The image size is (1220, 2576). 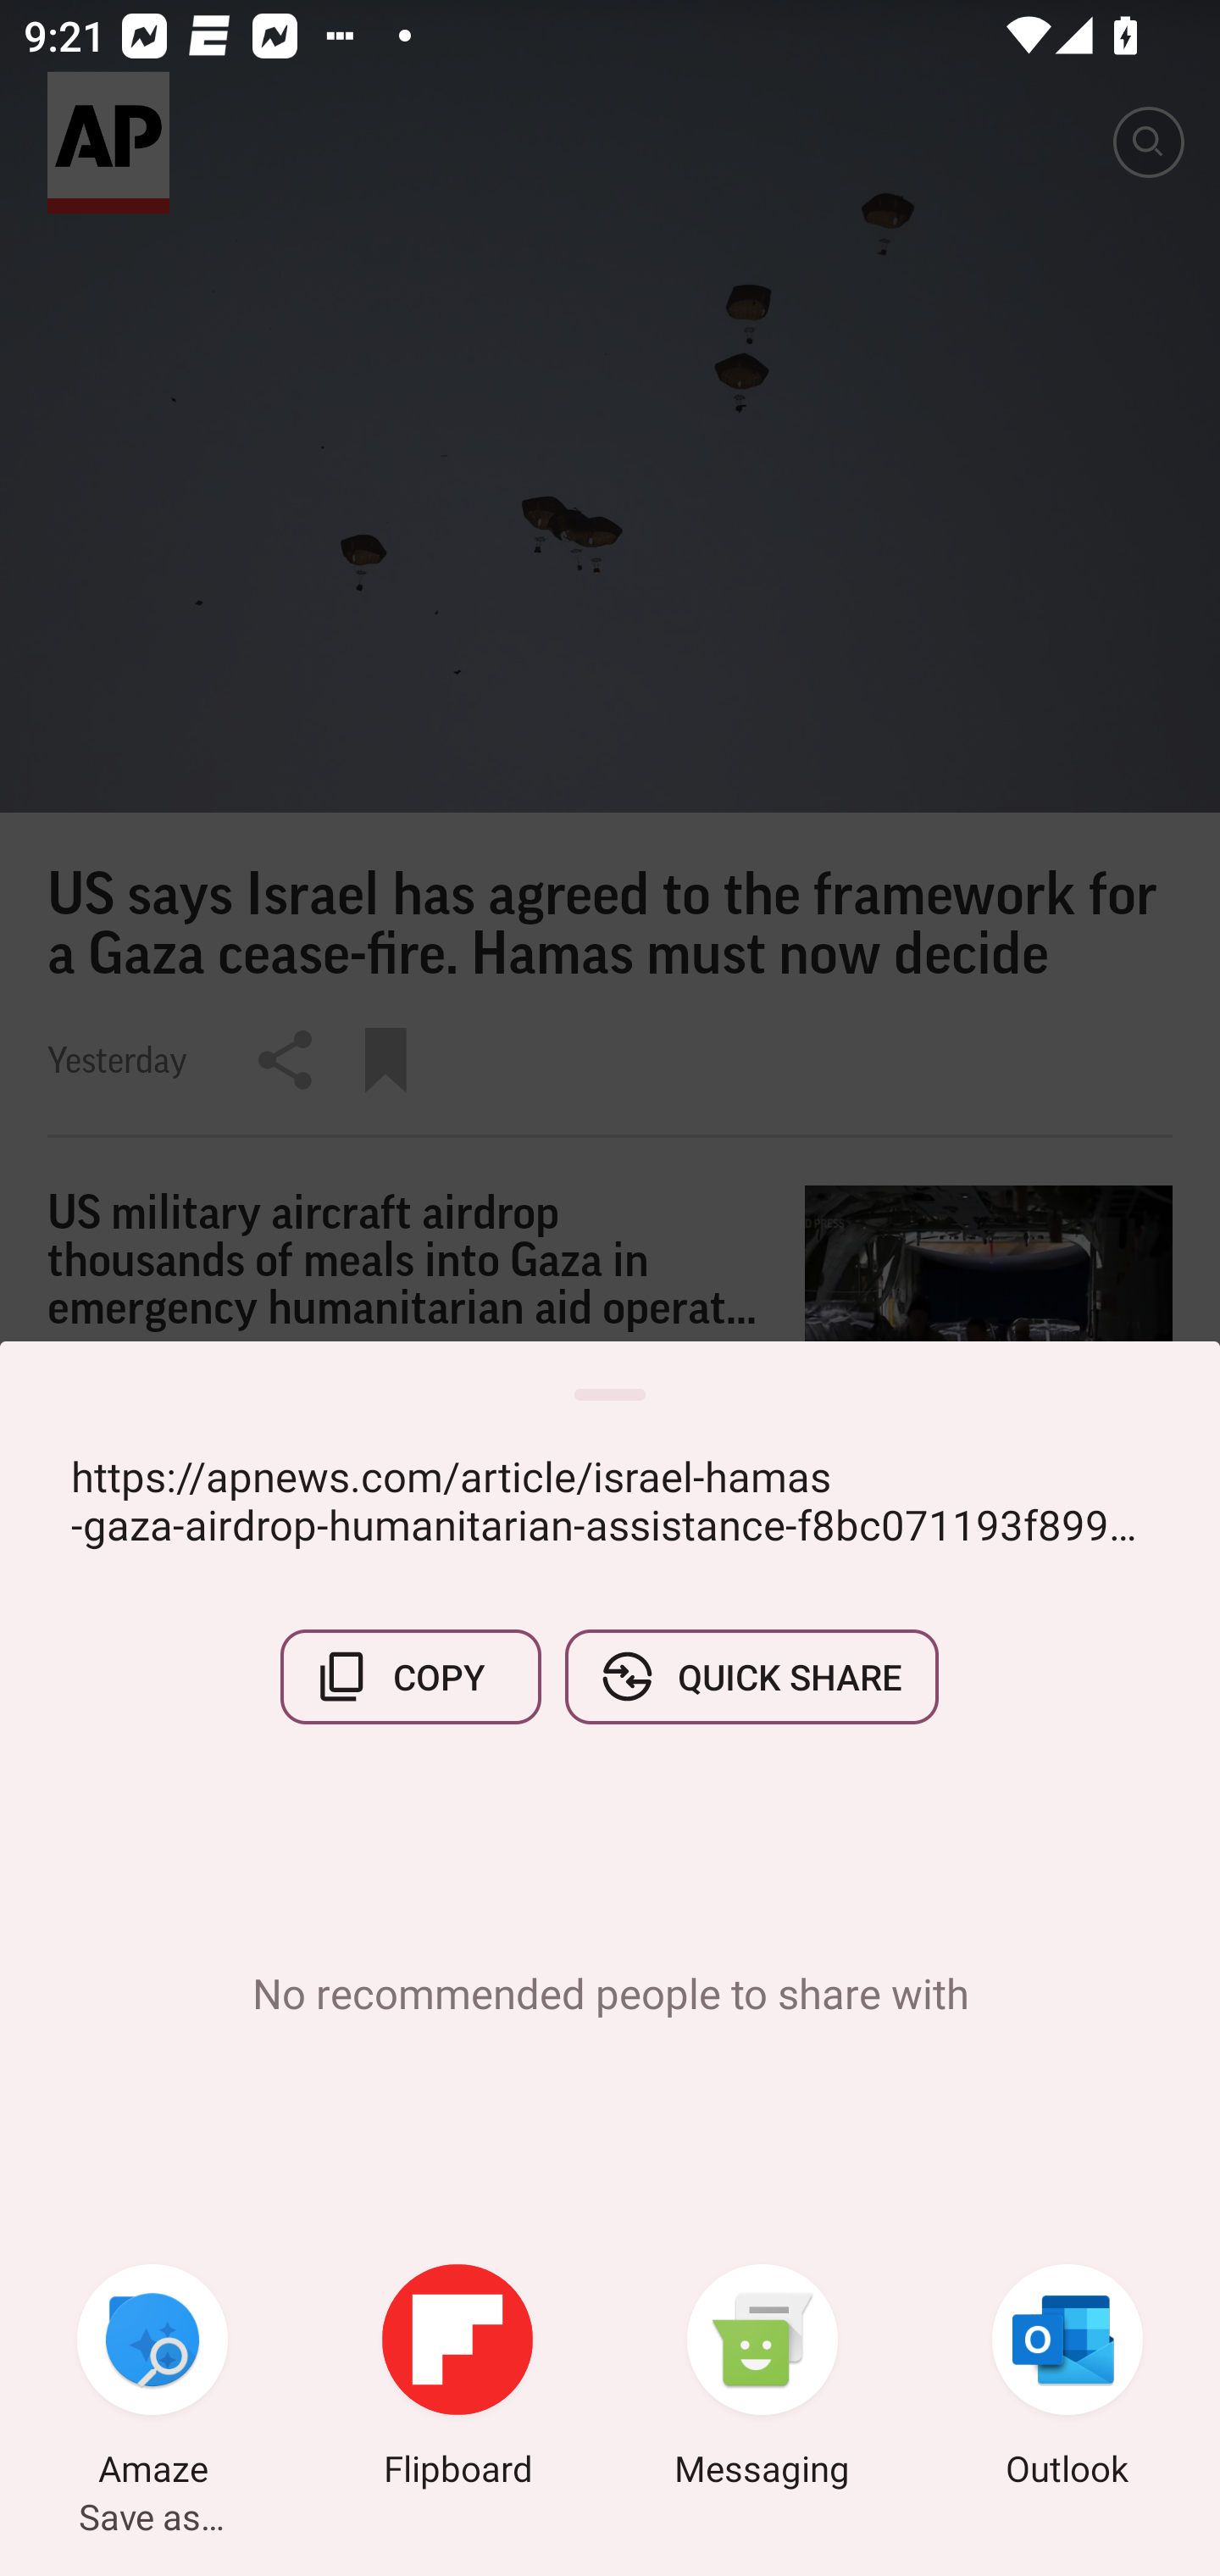 What do you see at coordinates (152, 2379) in the screenshot?
I see `Amaze Save as…` at bounding box center [152, 2379].